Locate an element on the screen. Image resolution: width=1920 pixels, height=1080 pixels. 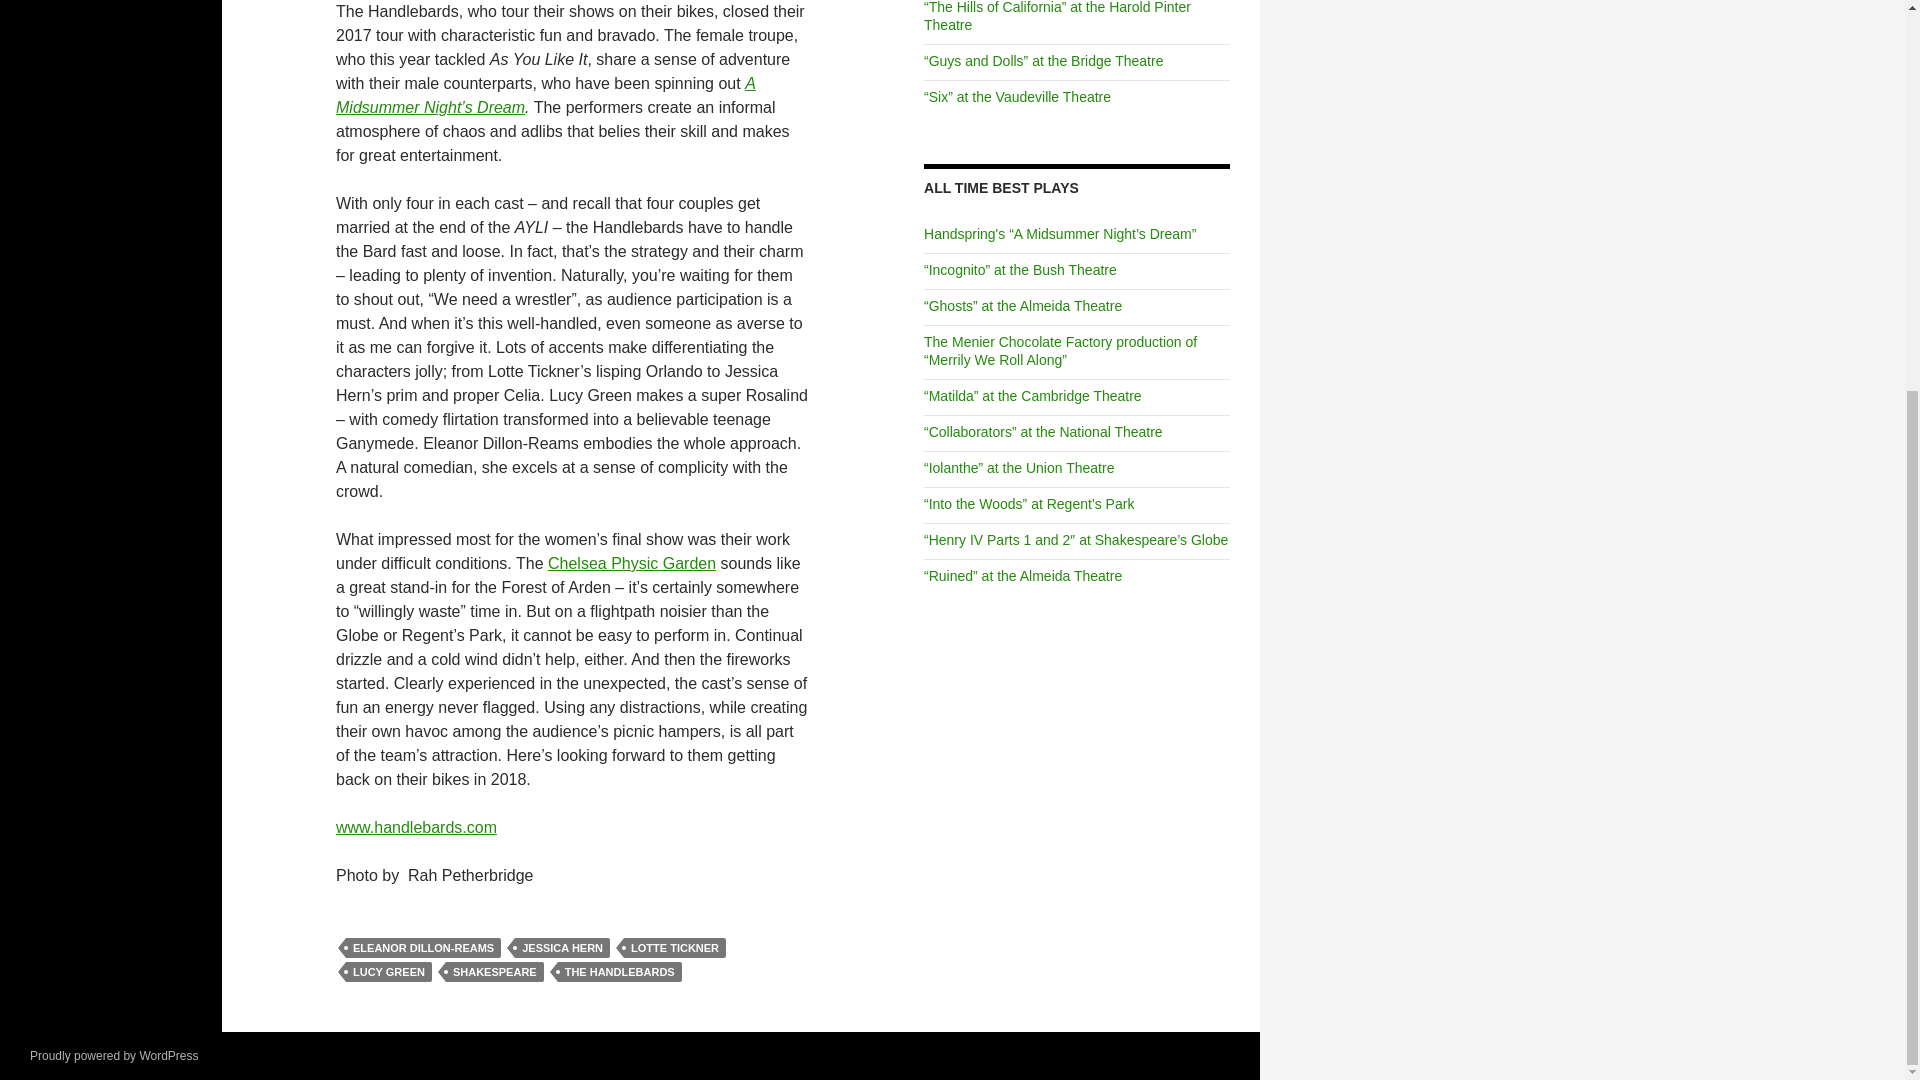
www.handlebards.com is located at coordinates (416, 826).